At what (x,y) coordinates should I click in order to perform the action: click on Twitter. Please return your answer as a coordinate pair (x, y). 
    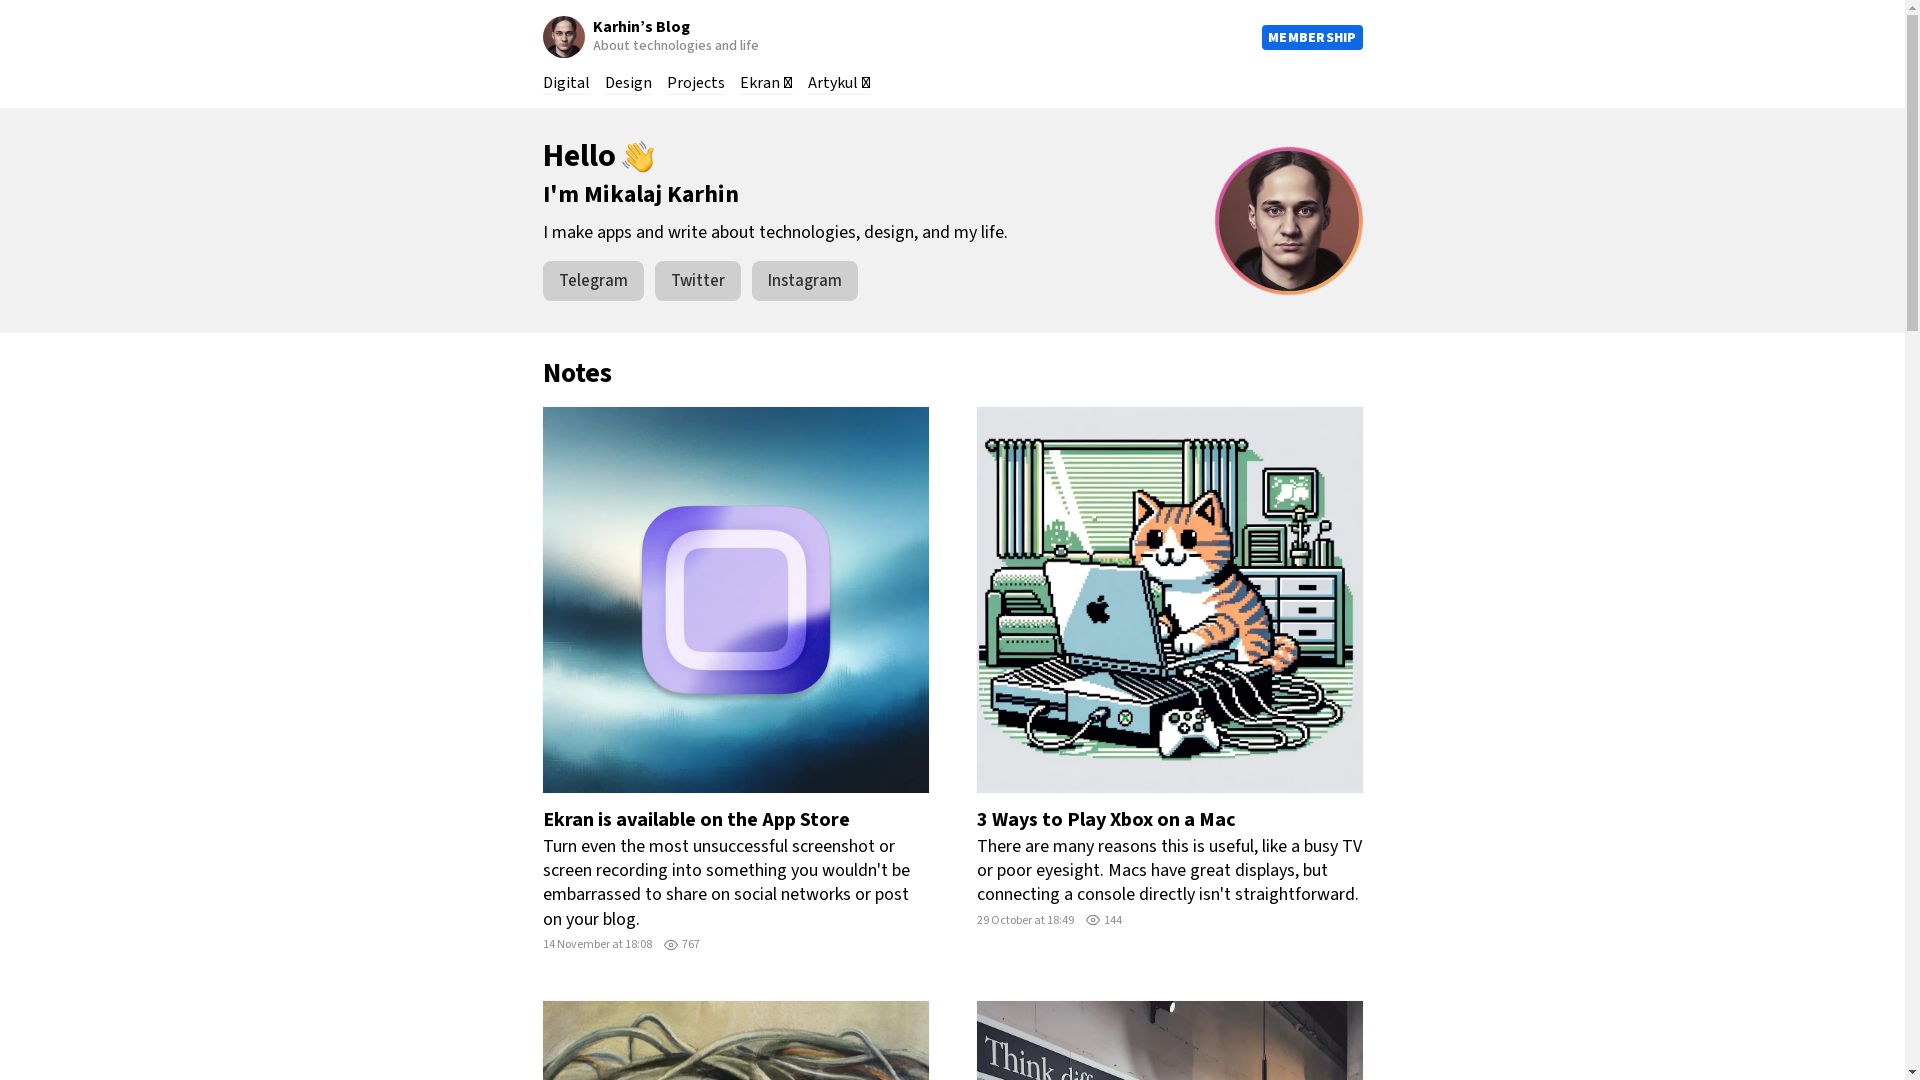
    Looking at the image, I should click on (697, 281).